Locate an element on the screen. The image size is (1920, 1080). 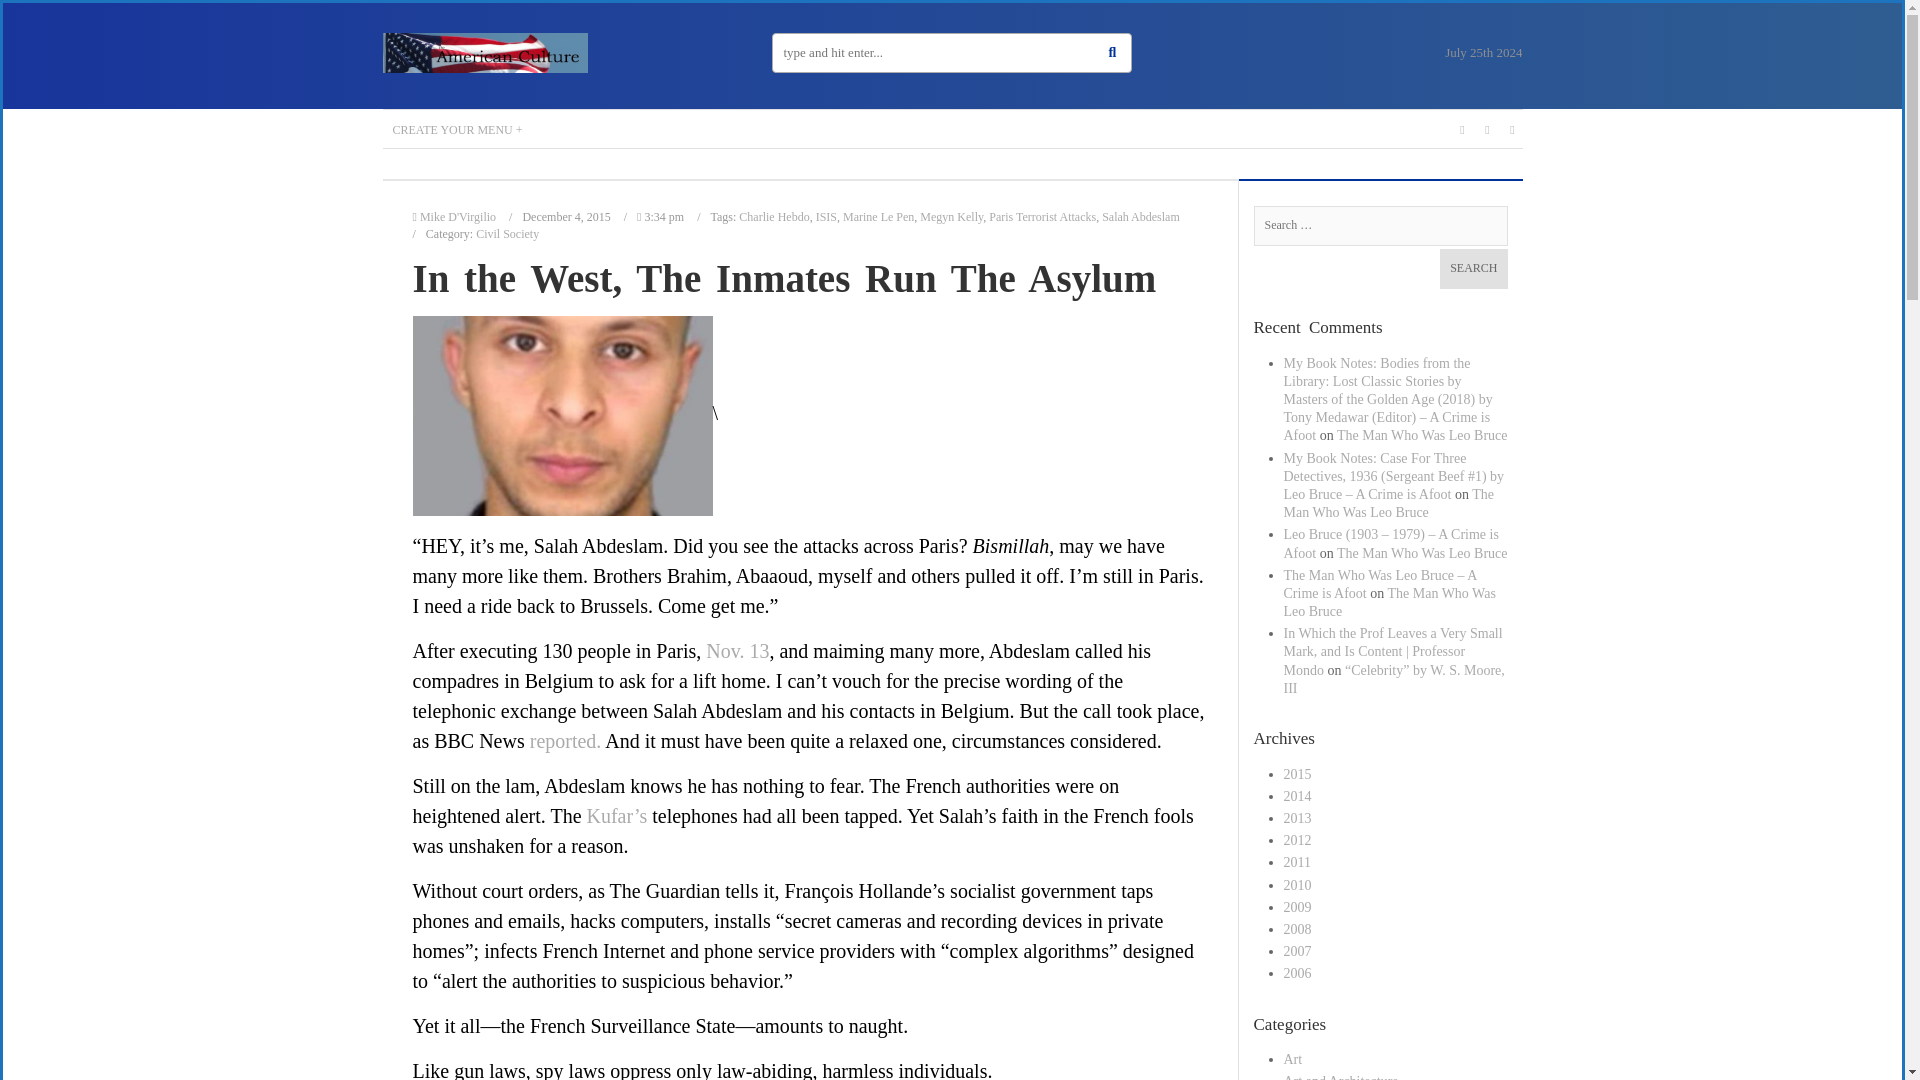
Marine Le Pen is located at coordinates (878, 216).